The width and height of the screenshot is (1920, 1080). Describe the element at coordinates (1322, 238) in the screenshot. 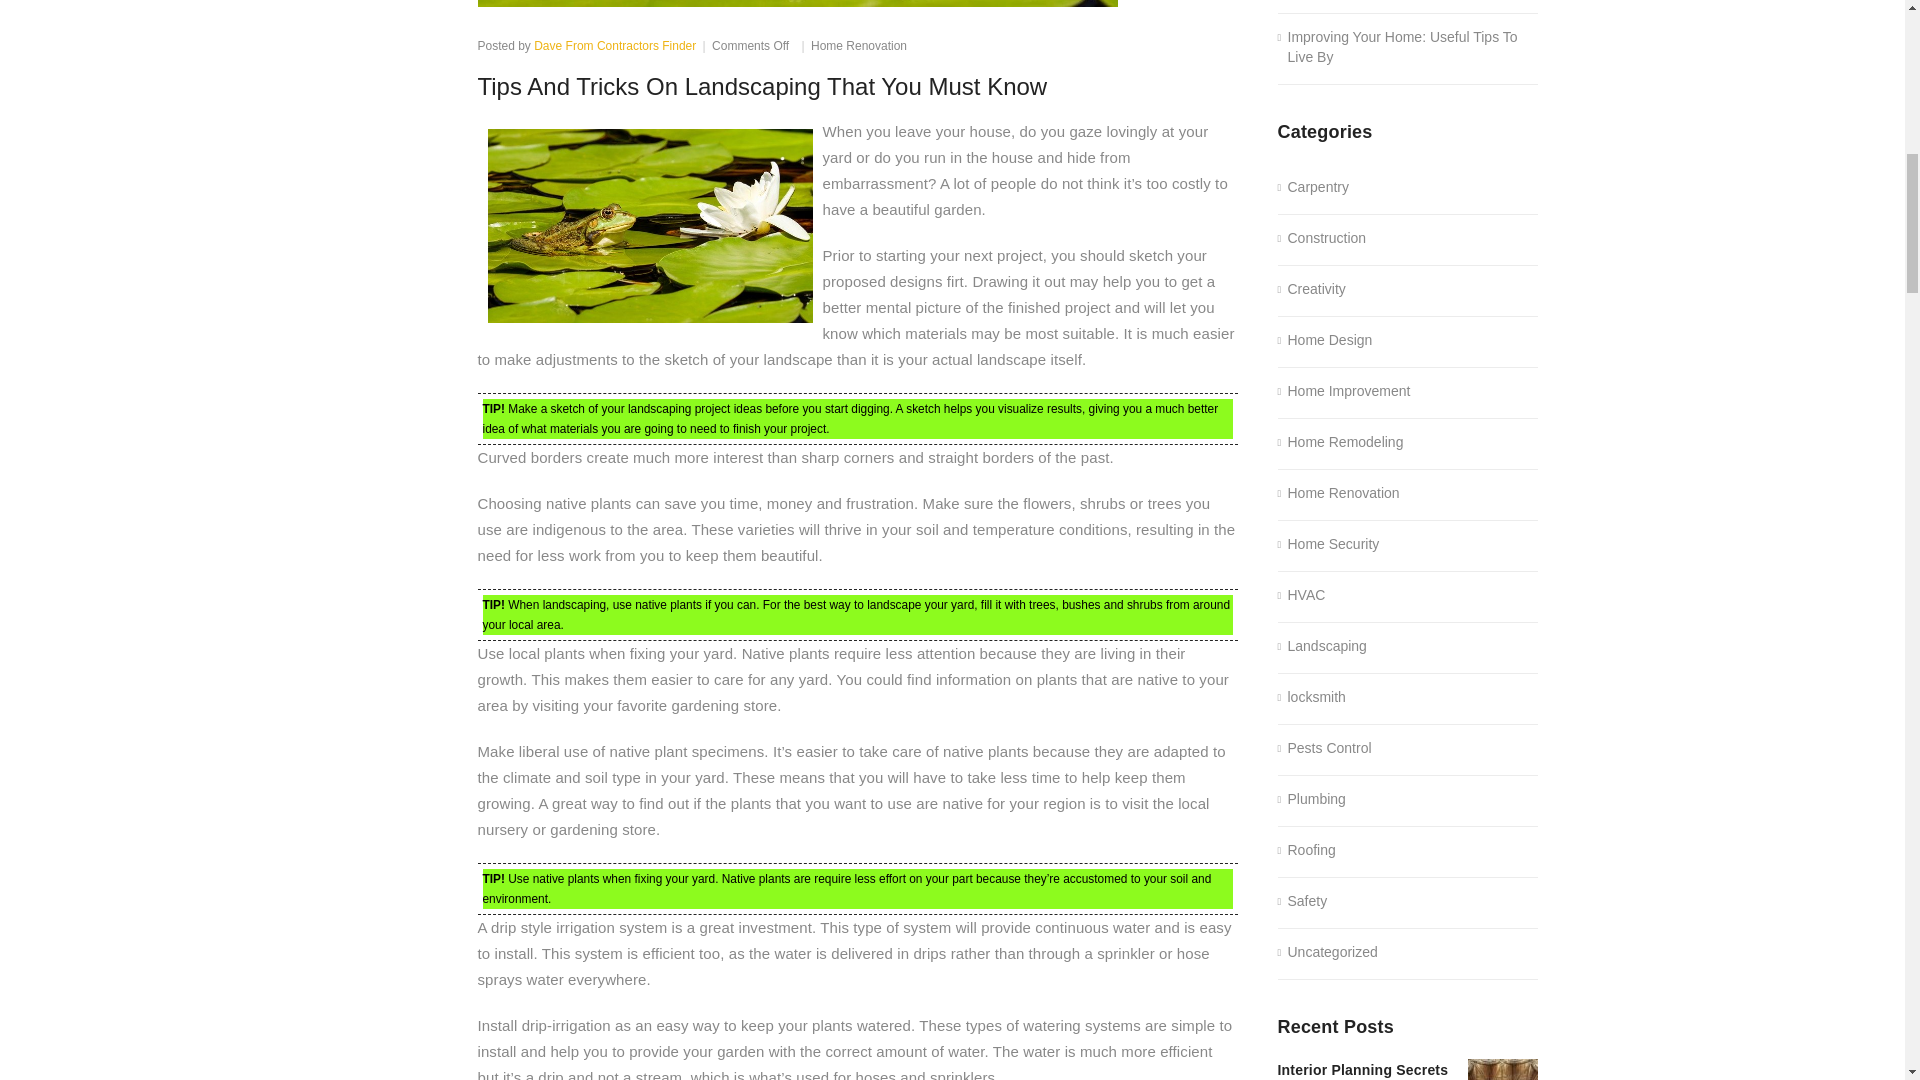

I see `Construction` at that location.